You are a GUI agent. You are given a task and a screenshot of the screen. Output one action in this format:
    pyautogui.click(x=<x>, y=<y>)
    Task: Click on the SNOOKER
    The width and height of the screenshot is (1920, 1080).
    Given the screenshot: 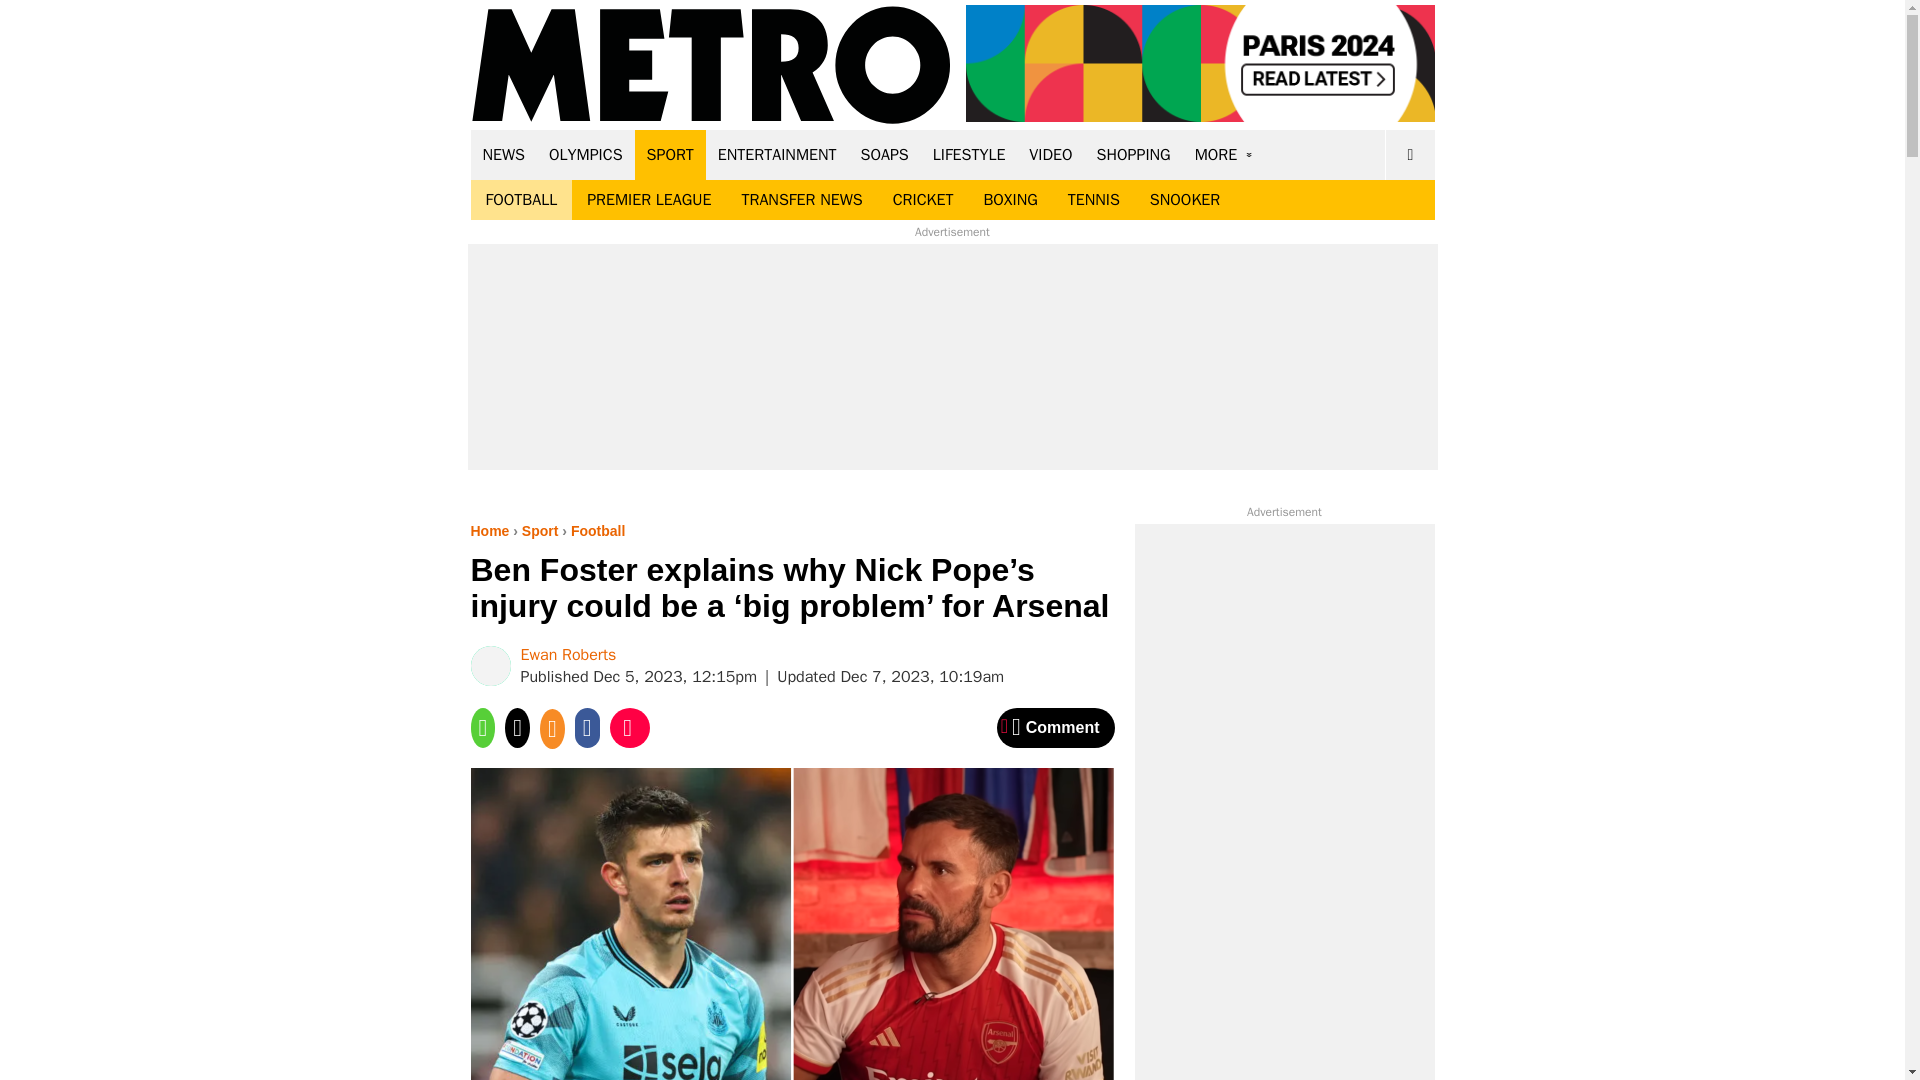 What is the action you would take?
    pyautogui.click(x=1184, y=200)
    